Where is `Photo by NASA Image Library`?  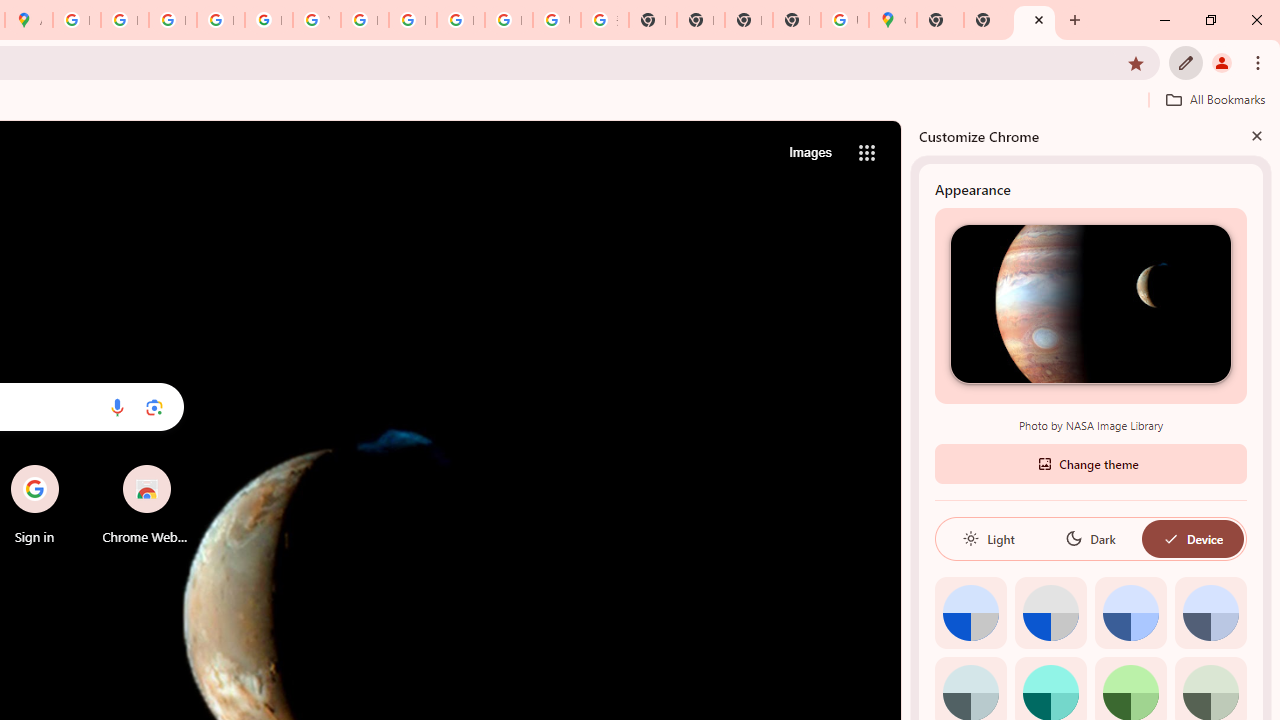
Photo by NASA Image Library is located at coordinates (1090, 303).